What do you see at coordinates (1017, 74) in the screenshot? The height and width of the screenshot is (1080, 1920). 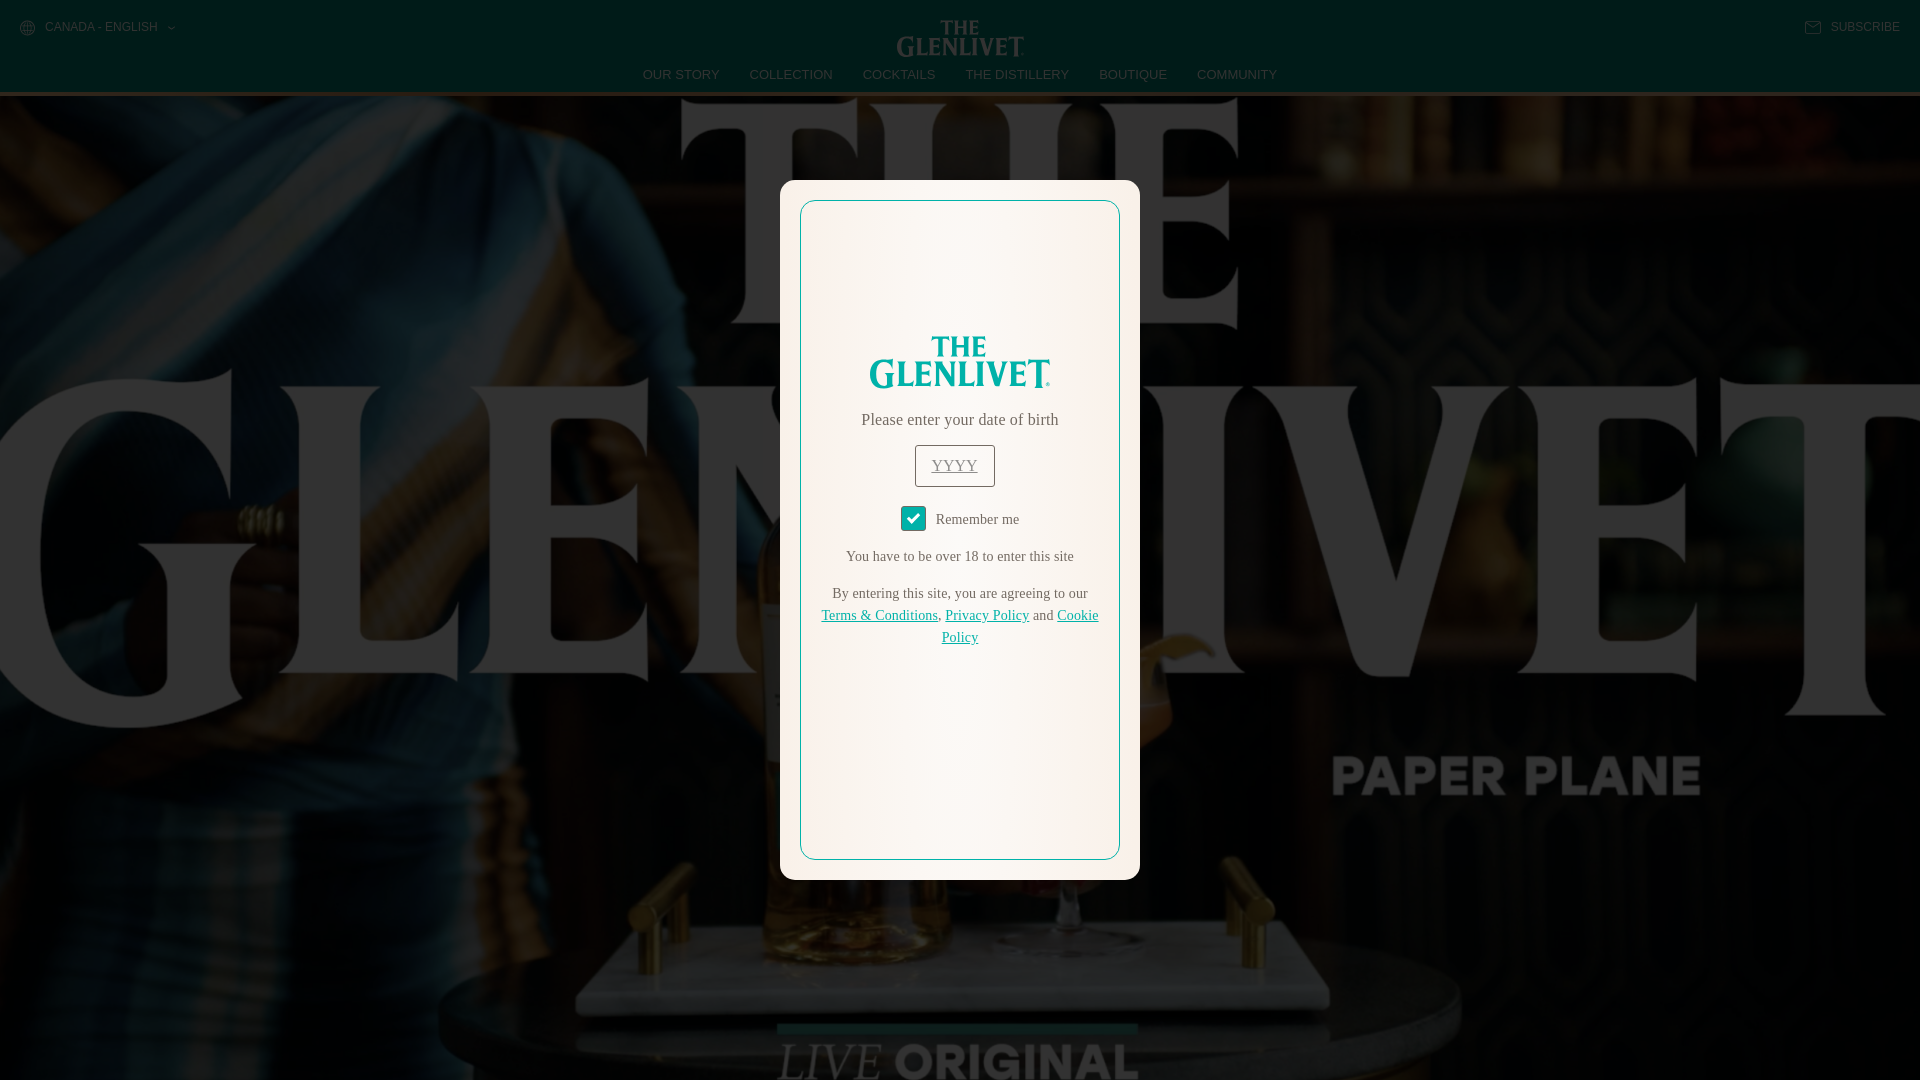 I see `THE DISTILLERY` at bounding box center [1017, 74].